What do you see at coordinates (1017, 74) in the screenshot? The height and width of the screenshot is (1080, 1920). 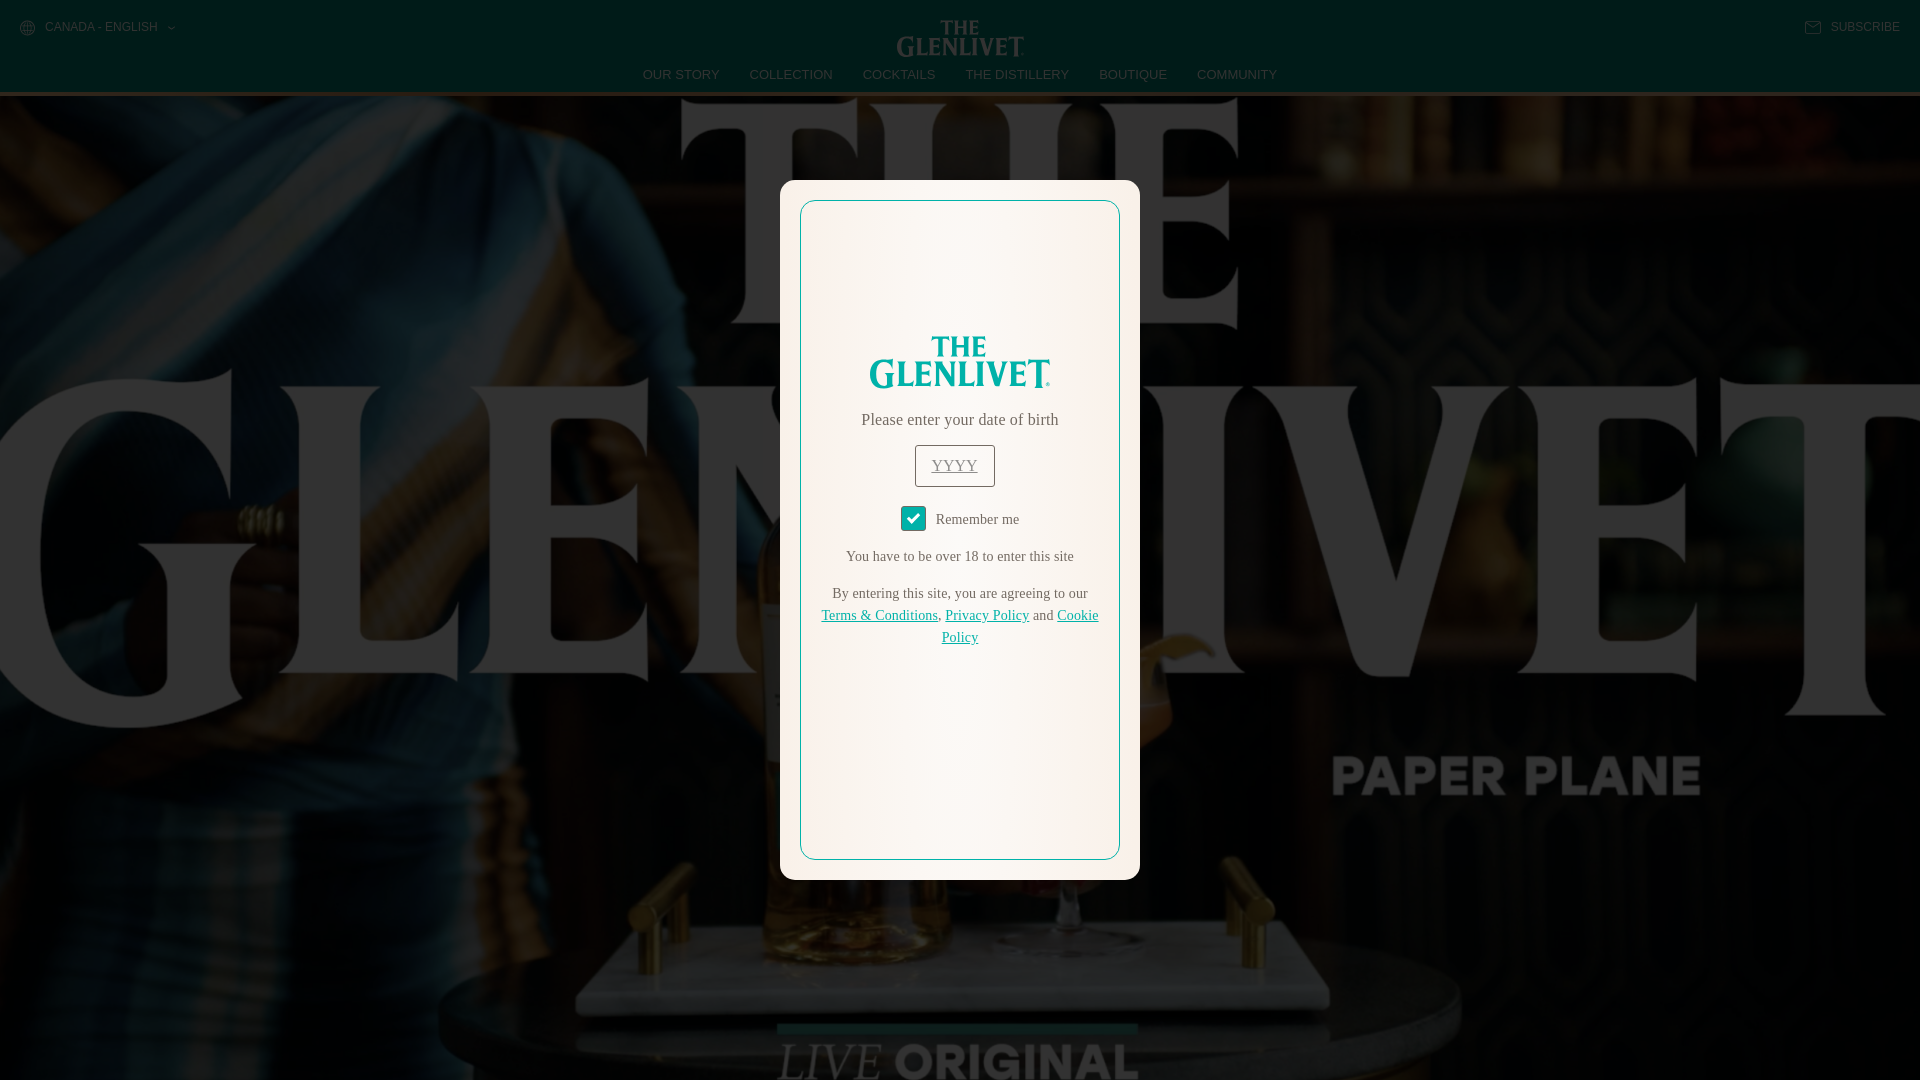 I see `THE DISTILLERY` at bounding box center [1017, 74].